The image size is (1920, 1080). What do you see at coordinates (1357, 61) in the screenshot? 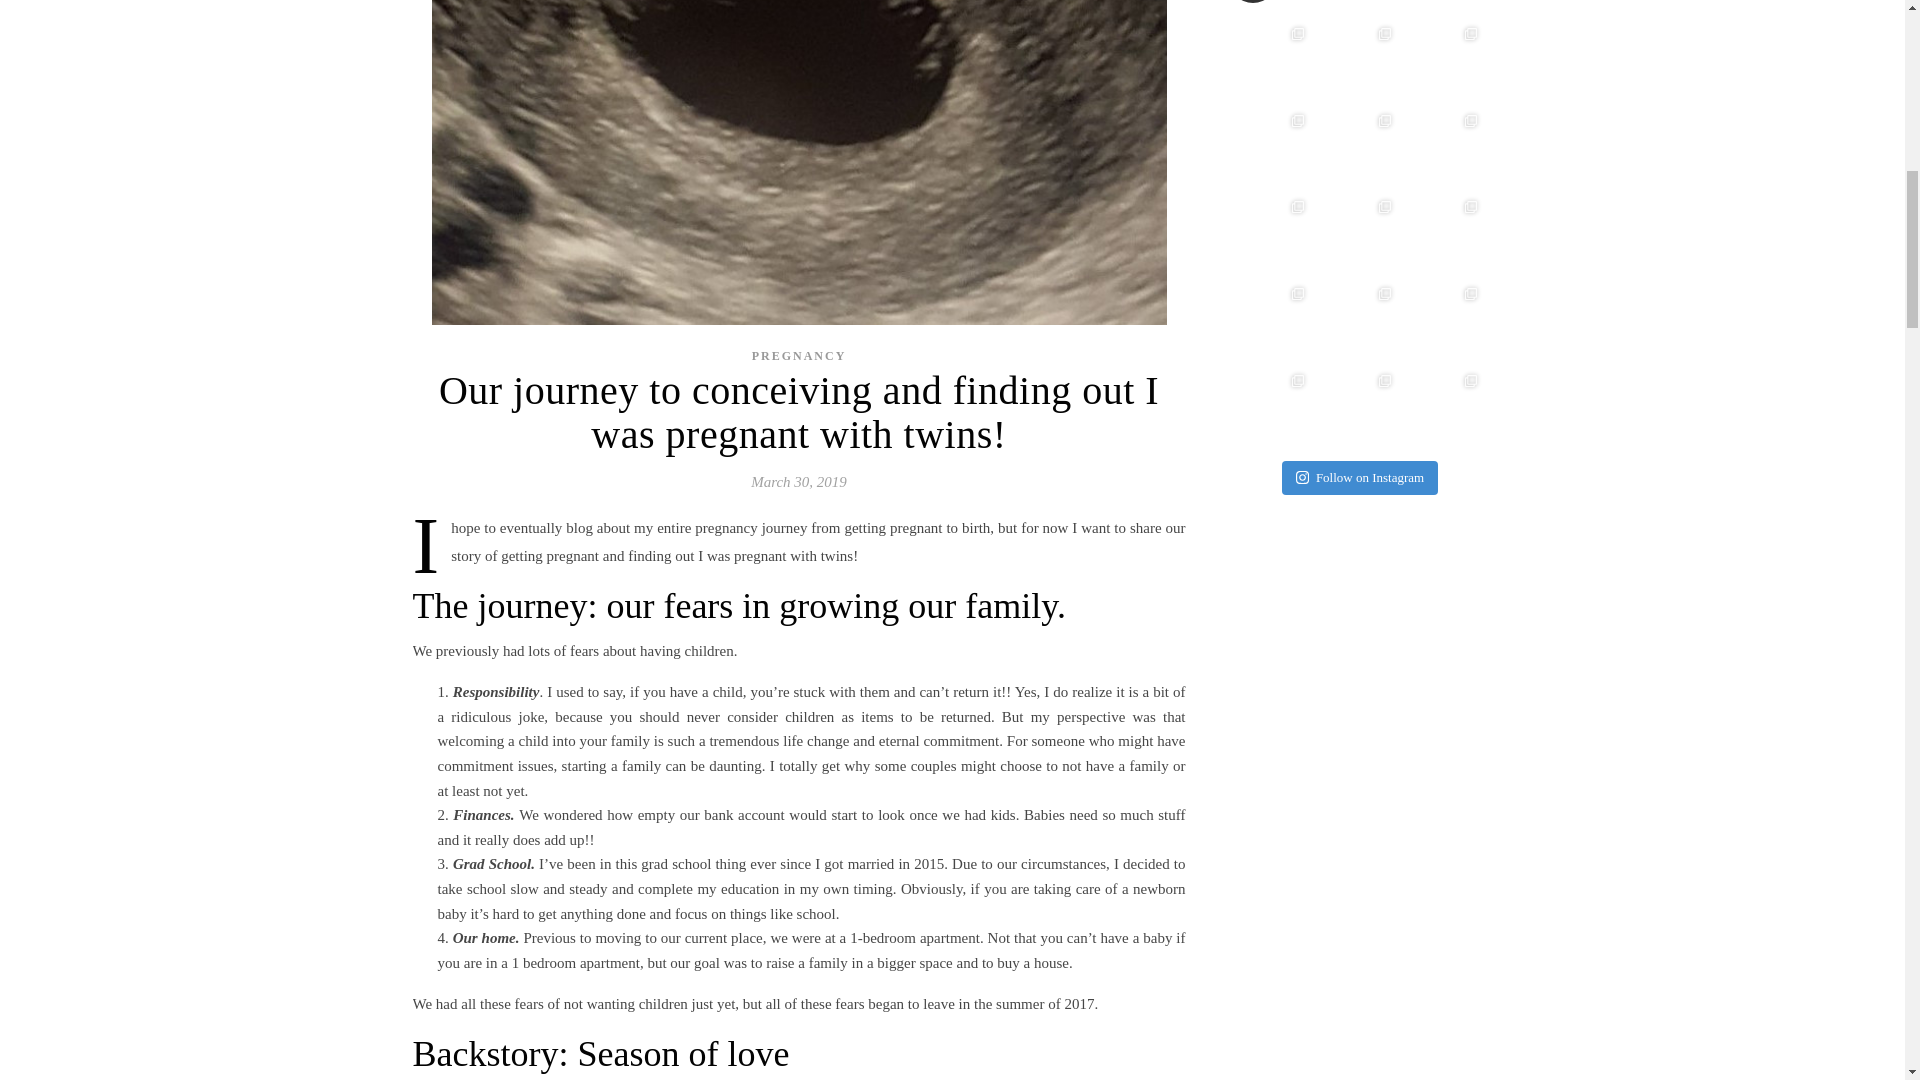
I see `they asked me to wrap them in blankets and then th` at bounding box center [1357, 61].